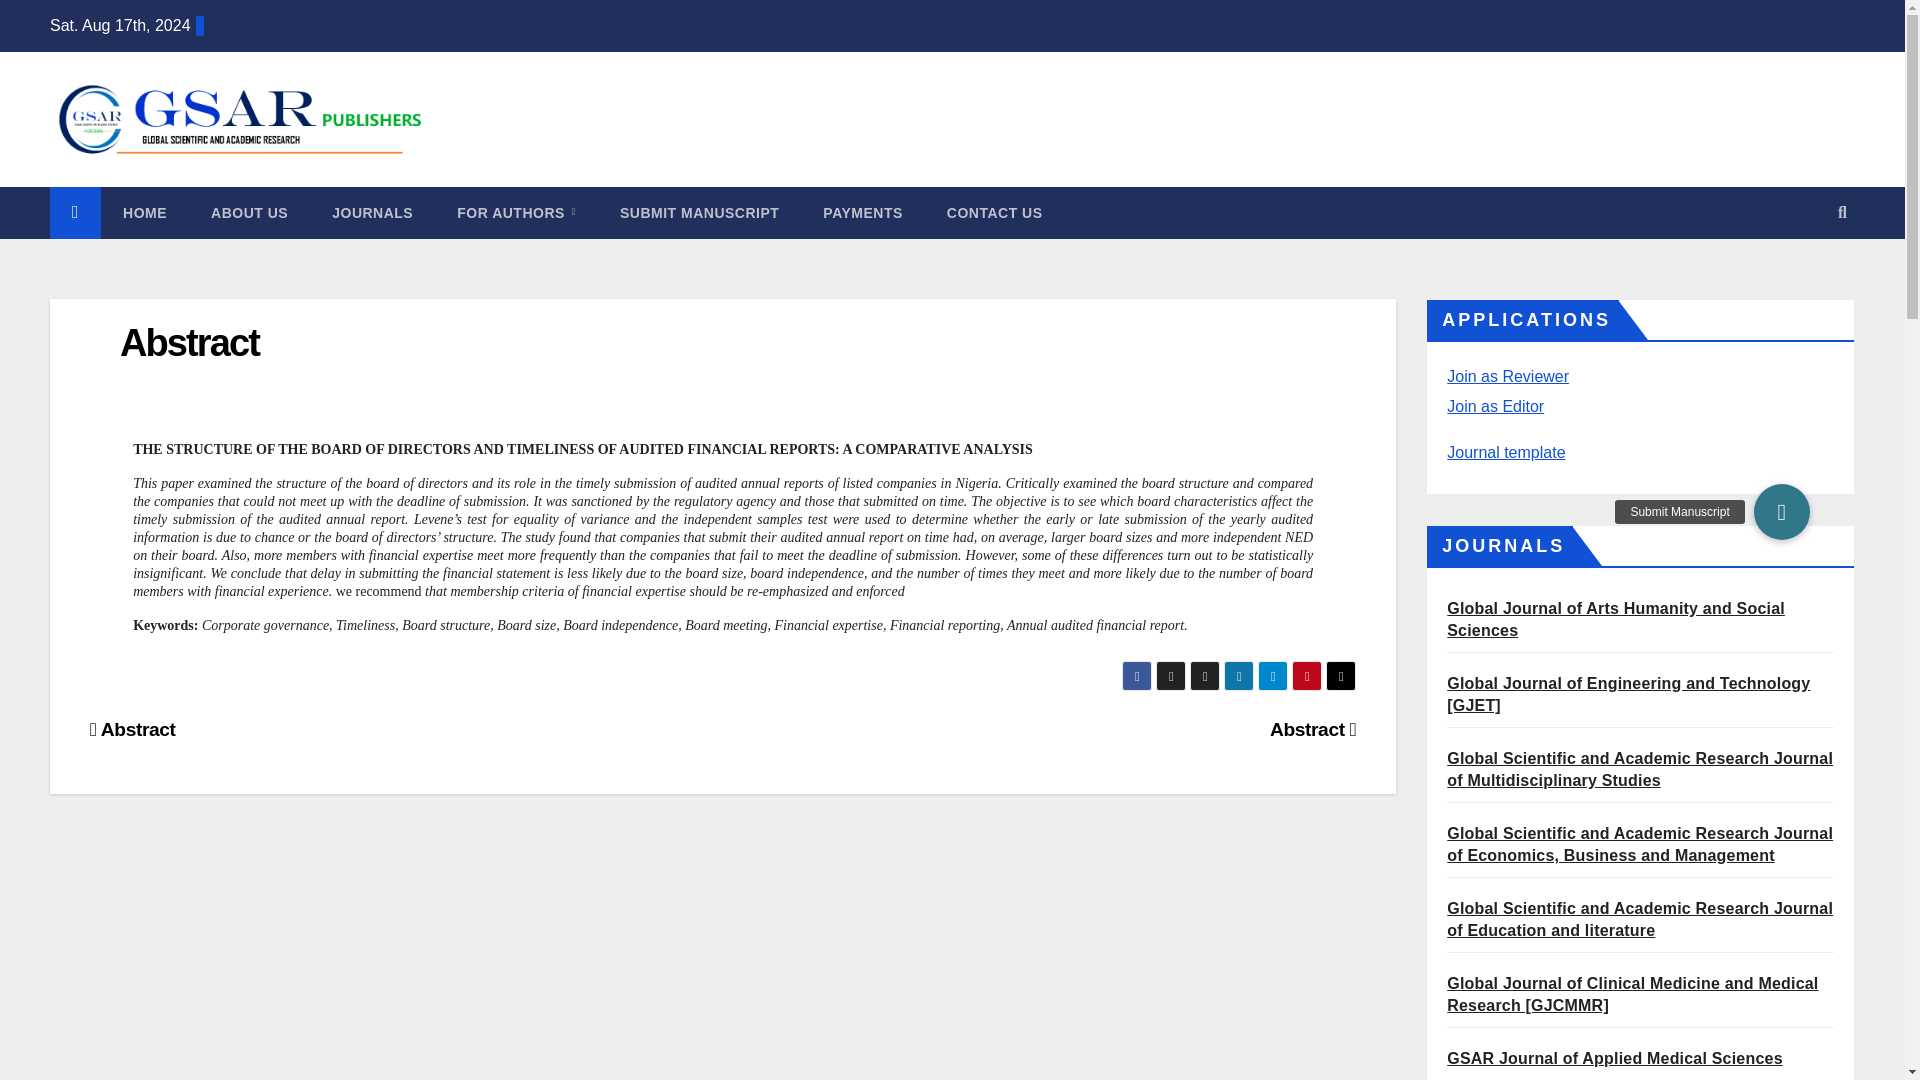 Image resolution: width=1920 pixels, height=1080 pixels. Describe the element at coordinates (1616, 620) in the screenshot. I see `Global Journal of Arts Humanity and Social Sciences` at that location.